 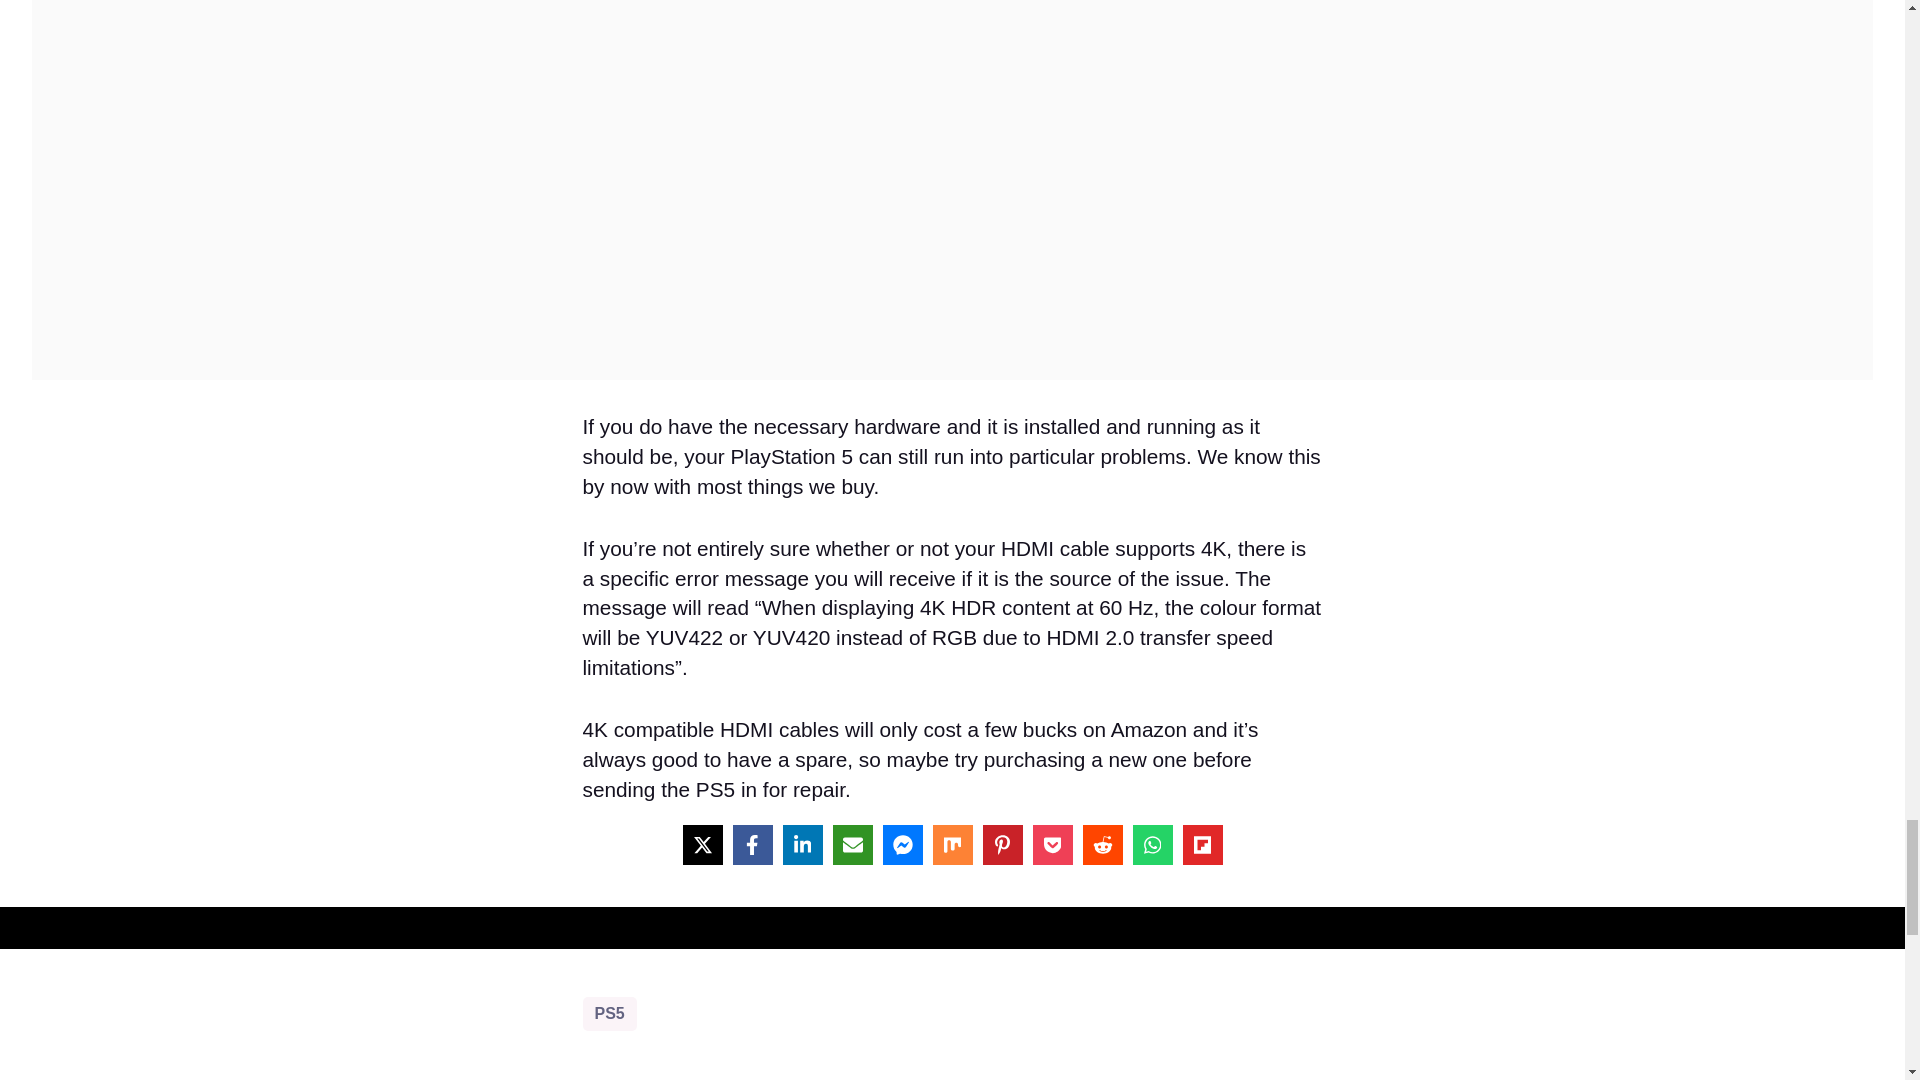 I want to click on PS5, so click(x=608, y=1014).